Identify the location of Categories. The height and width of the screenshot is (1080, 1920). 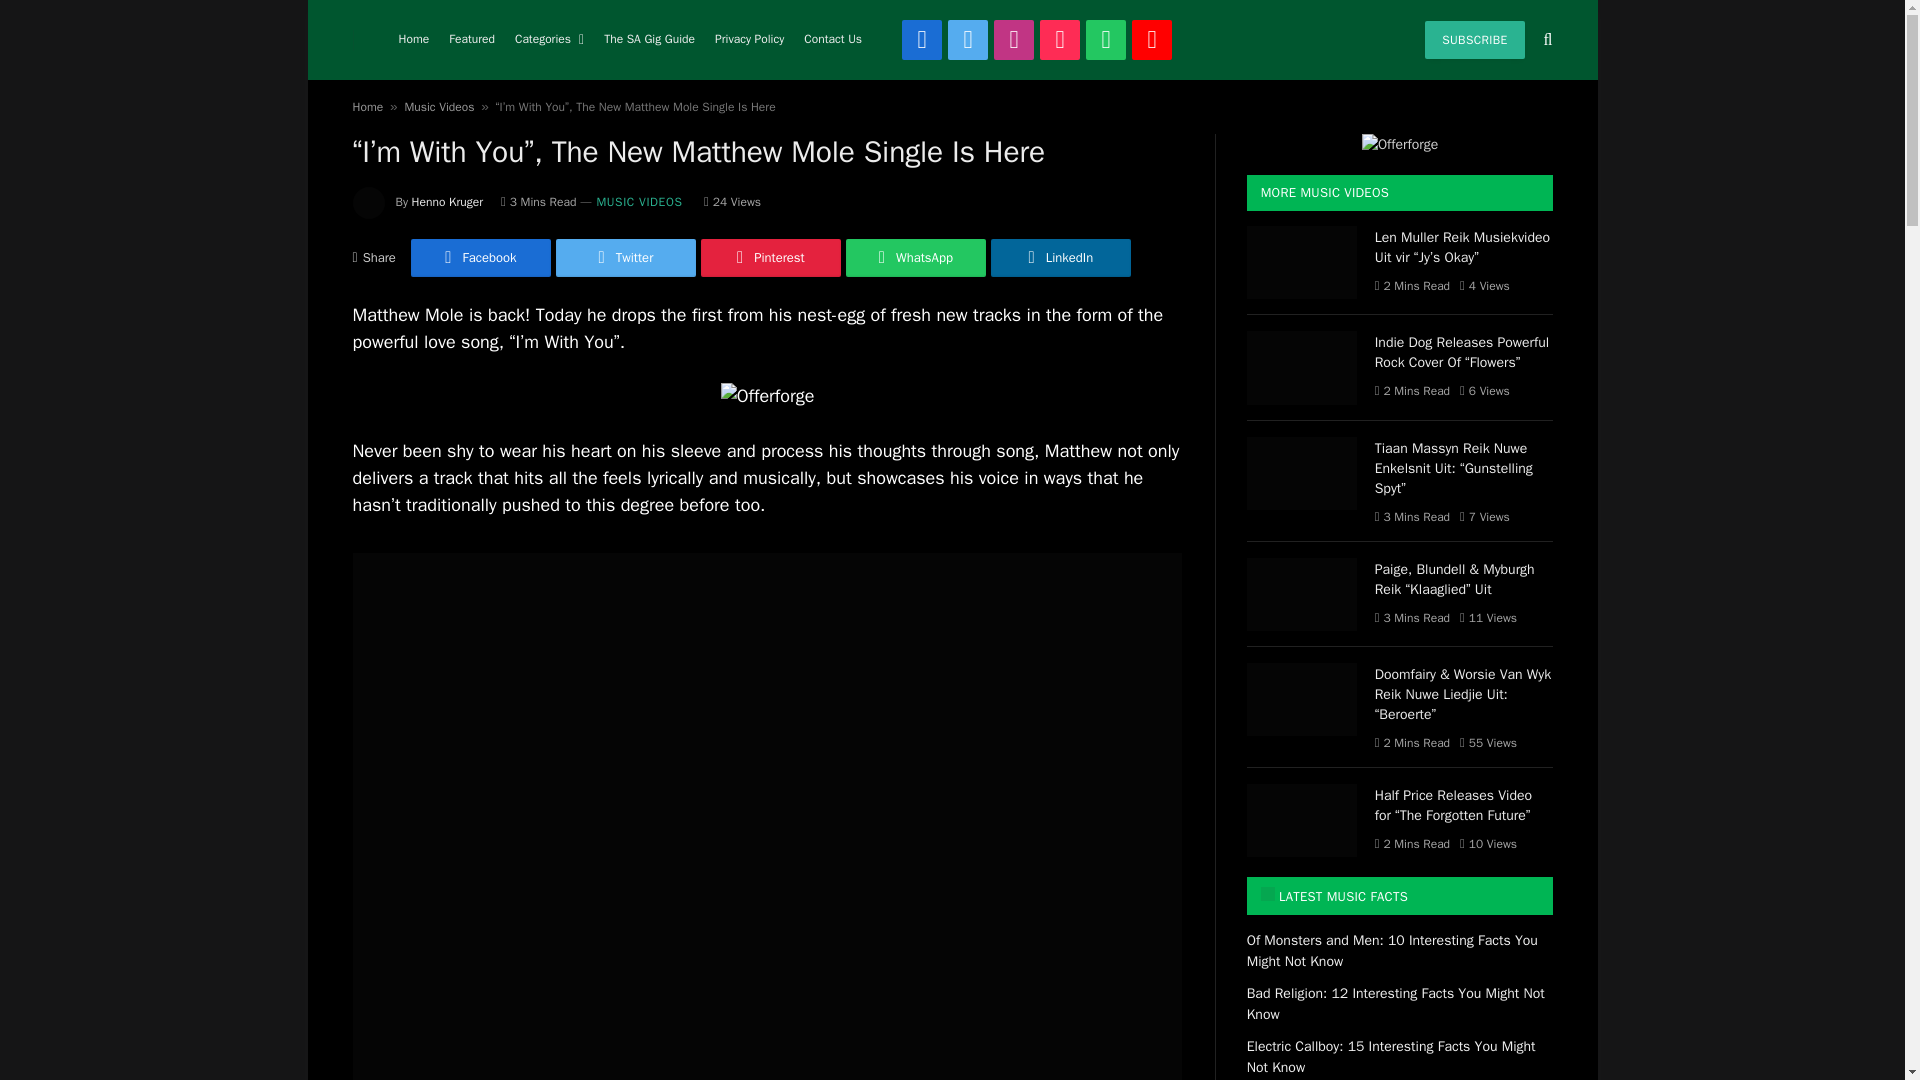
(548, 40).